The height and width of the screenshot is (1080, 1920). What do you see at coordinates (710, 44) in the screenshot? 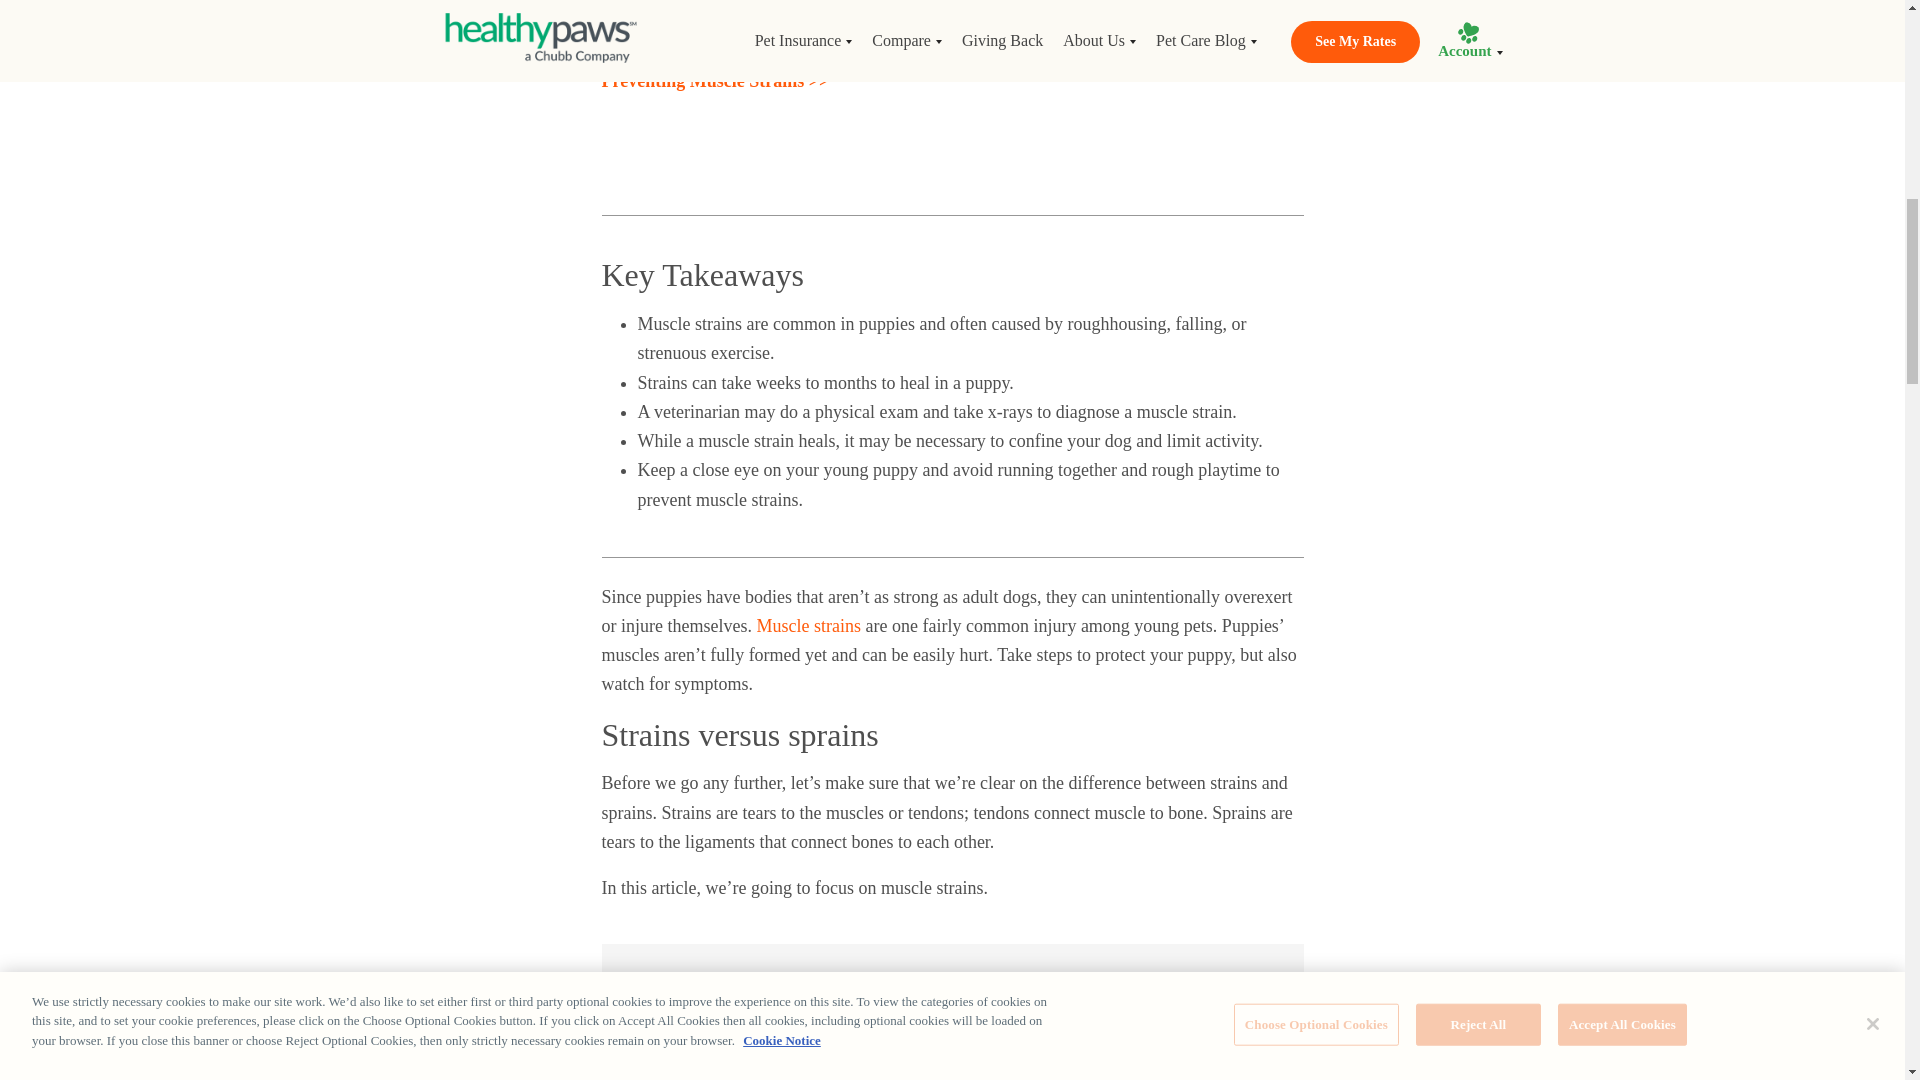
I see `Recovering from a strain` at bounding box center [710, 44].